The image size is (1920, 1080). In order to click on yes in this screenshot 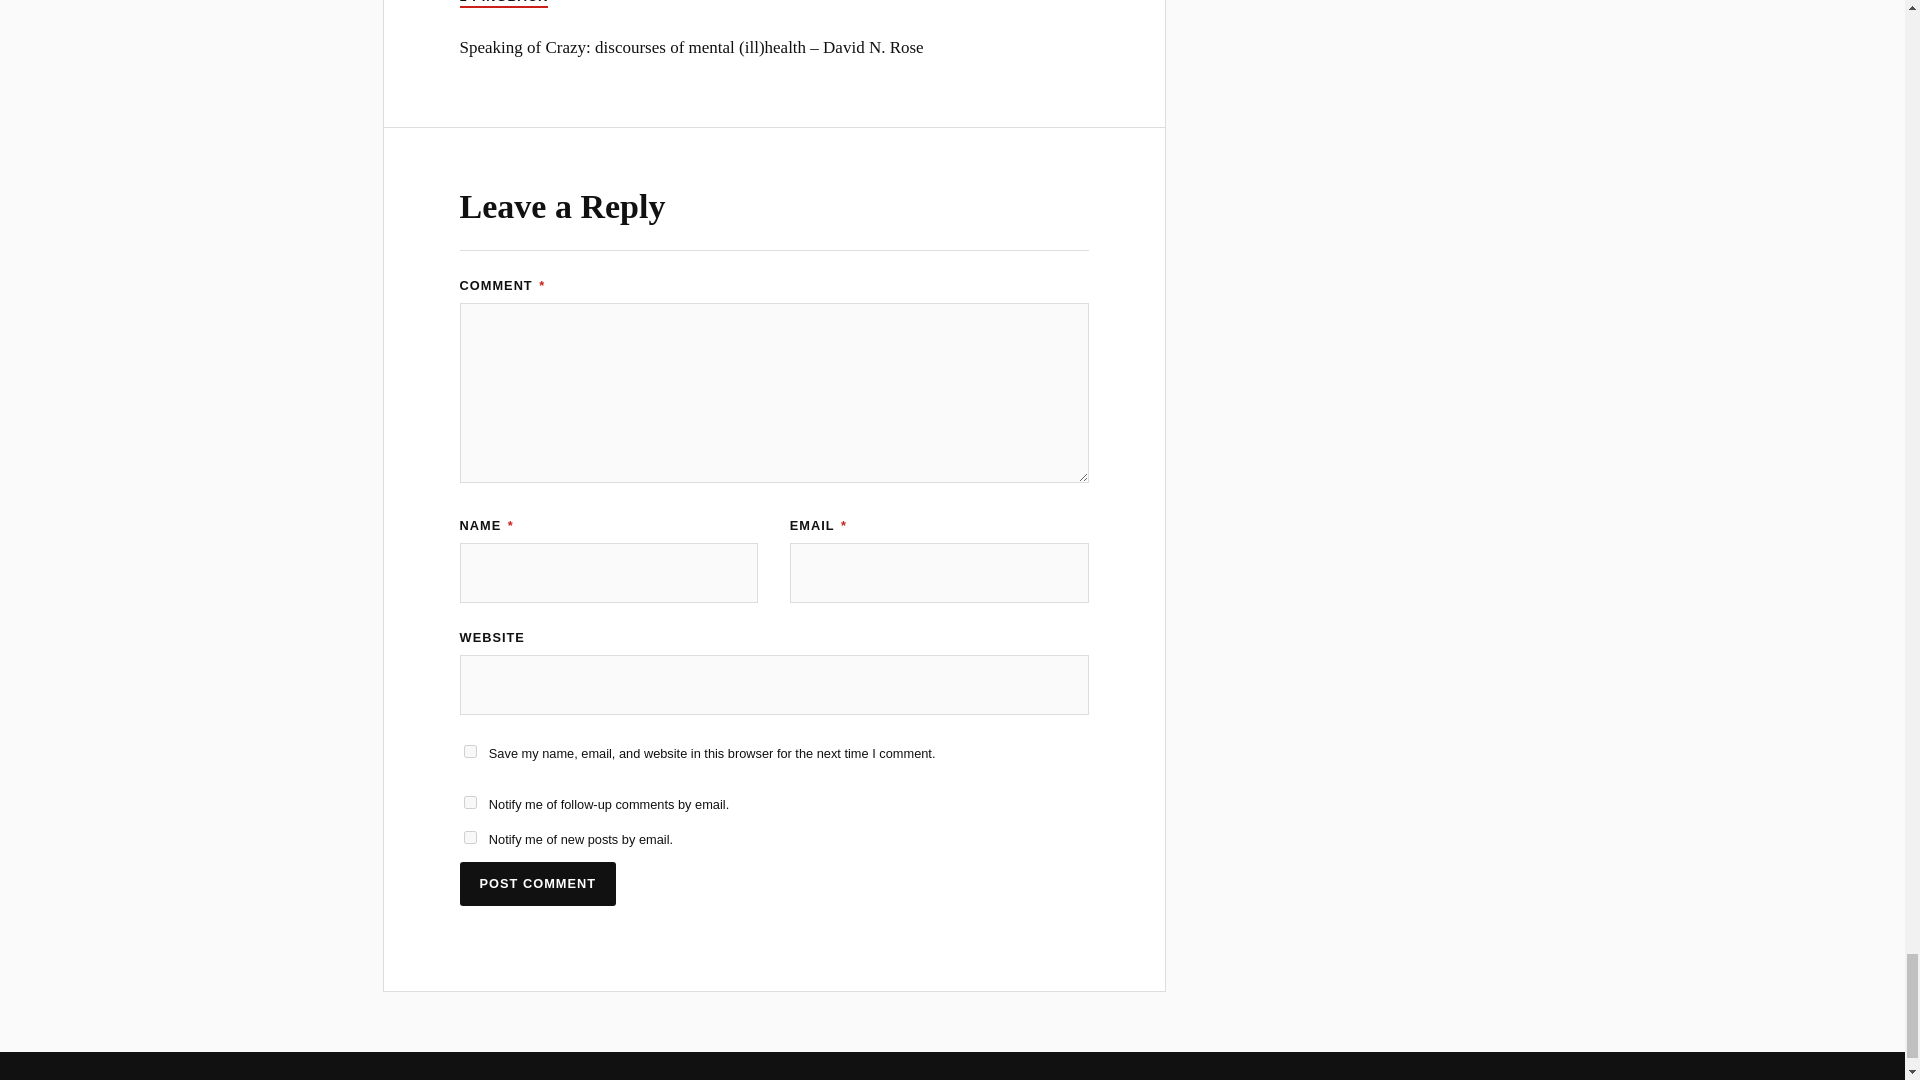, I will do `click(470, 752)`.